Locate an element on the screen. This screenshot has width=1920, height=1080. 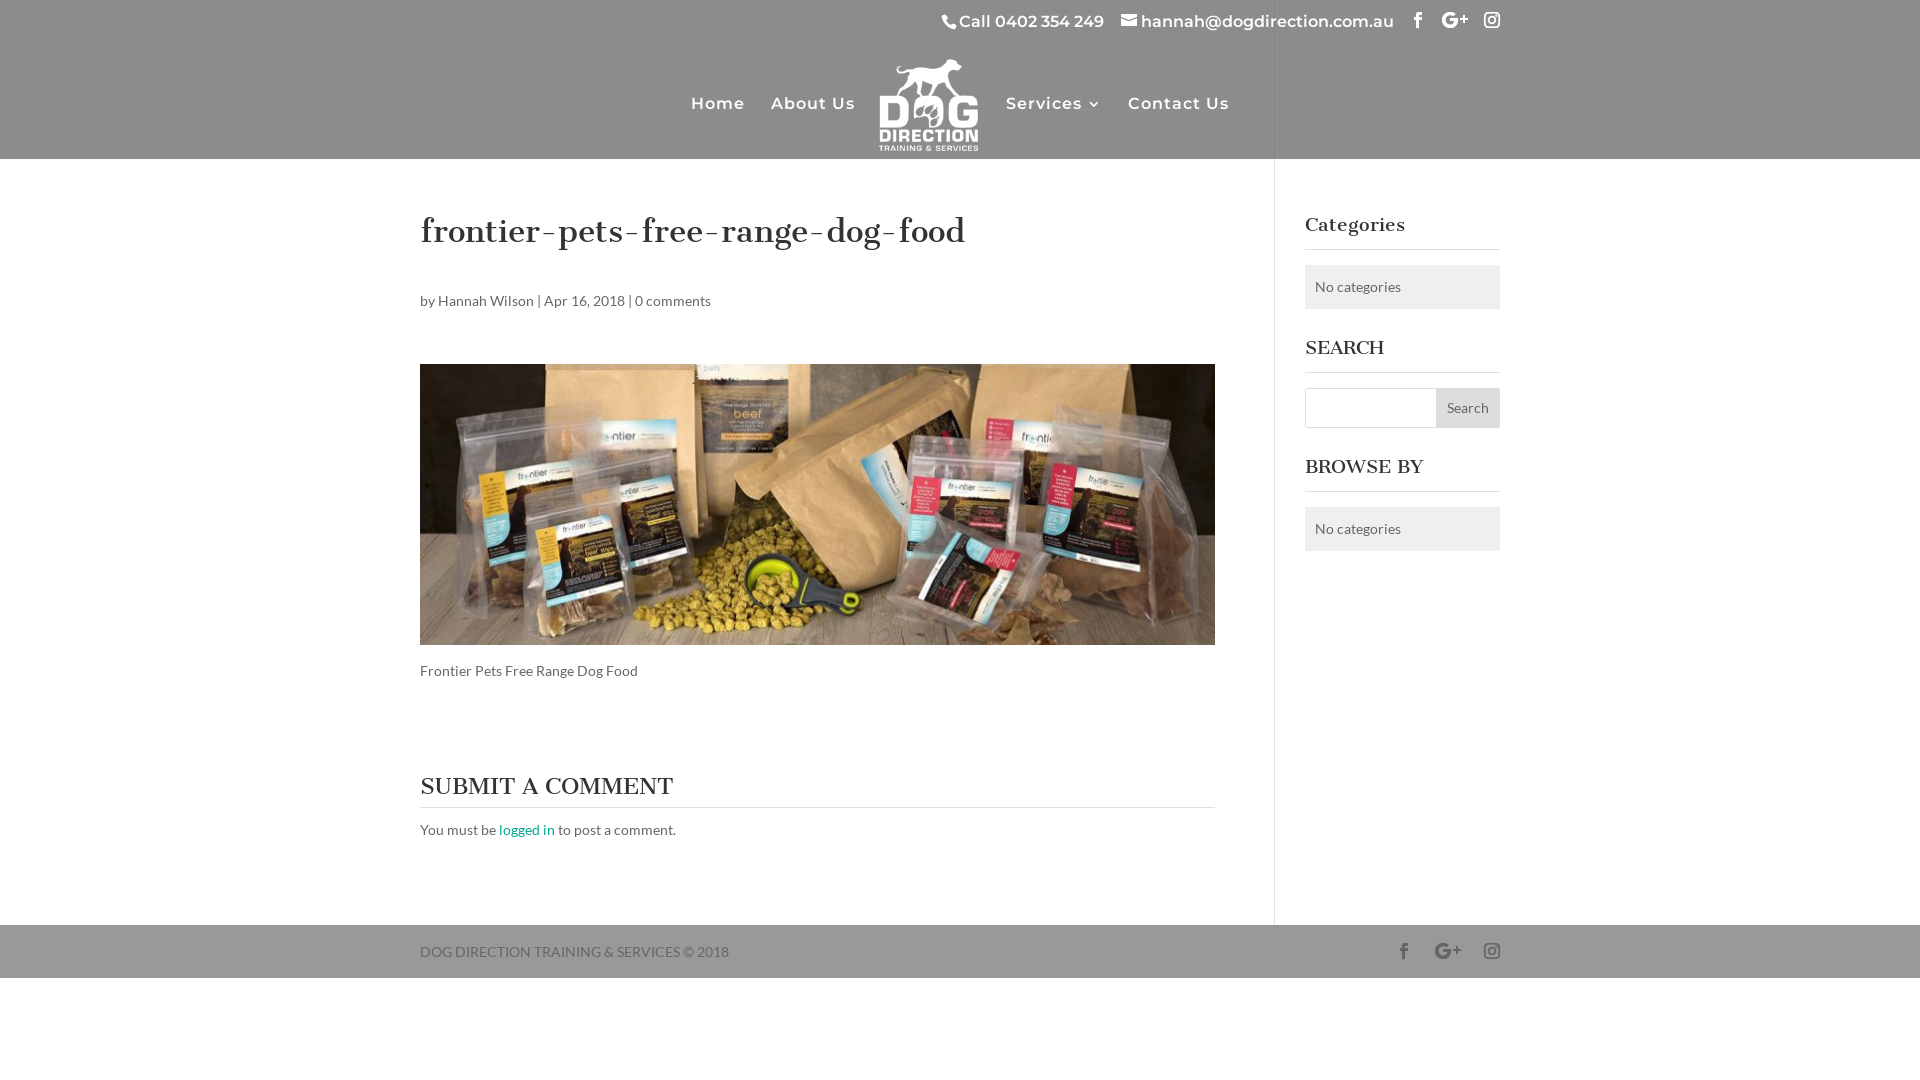
Home is located at coordinates (718, 128).